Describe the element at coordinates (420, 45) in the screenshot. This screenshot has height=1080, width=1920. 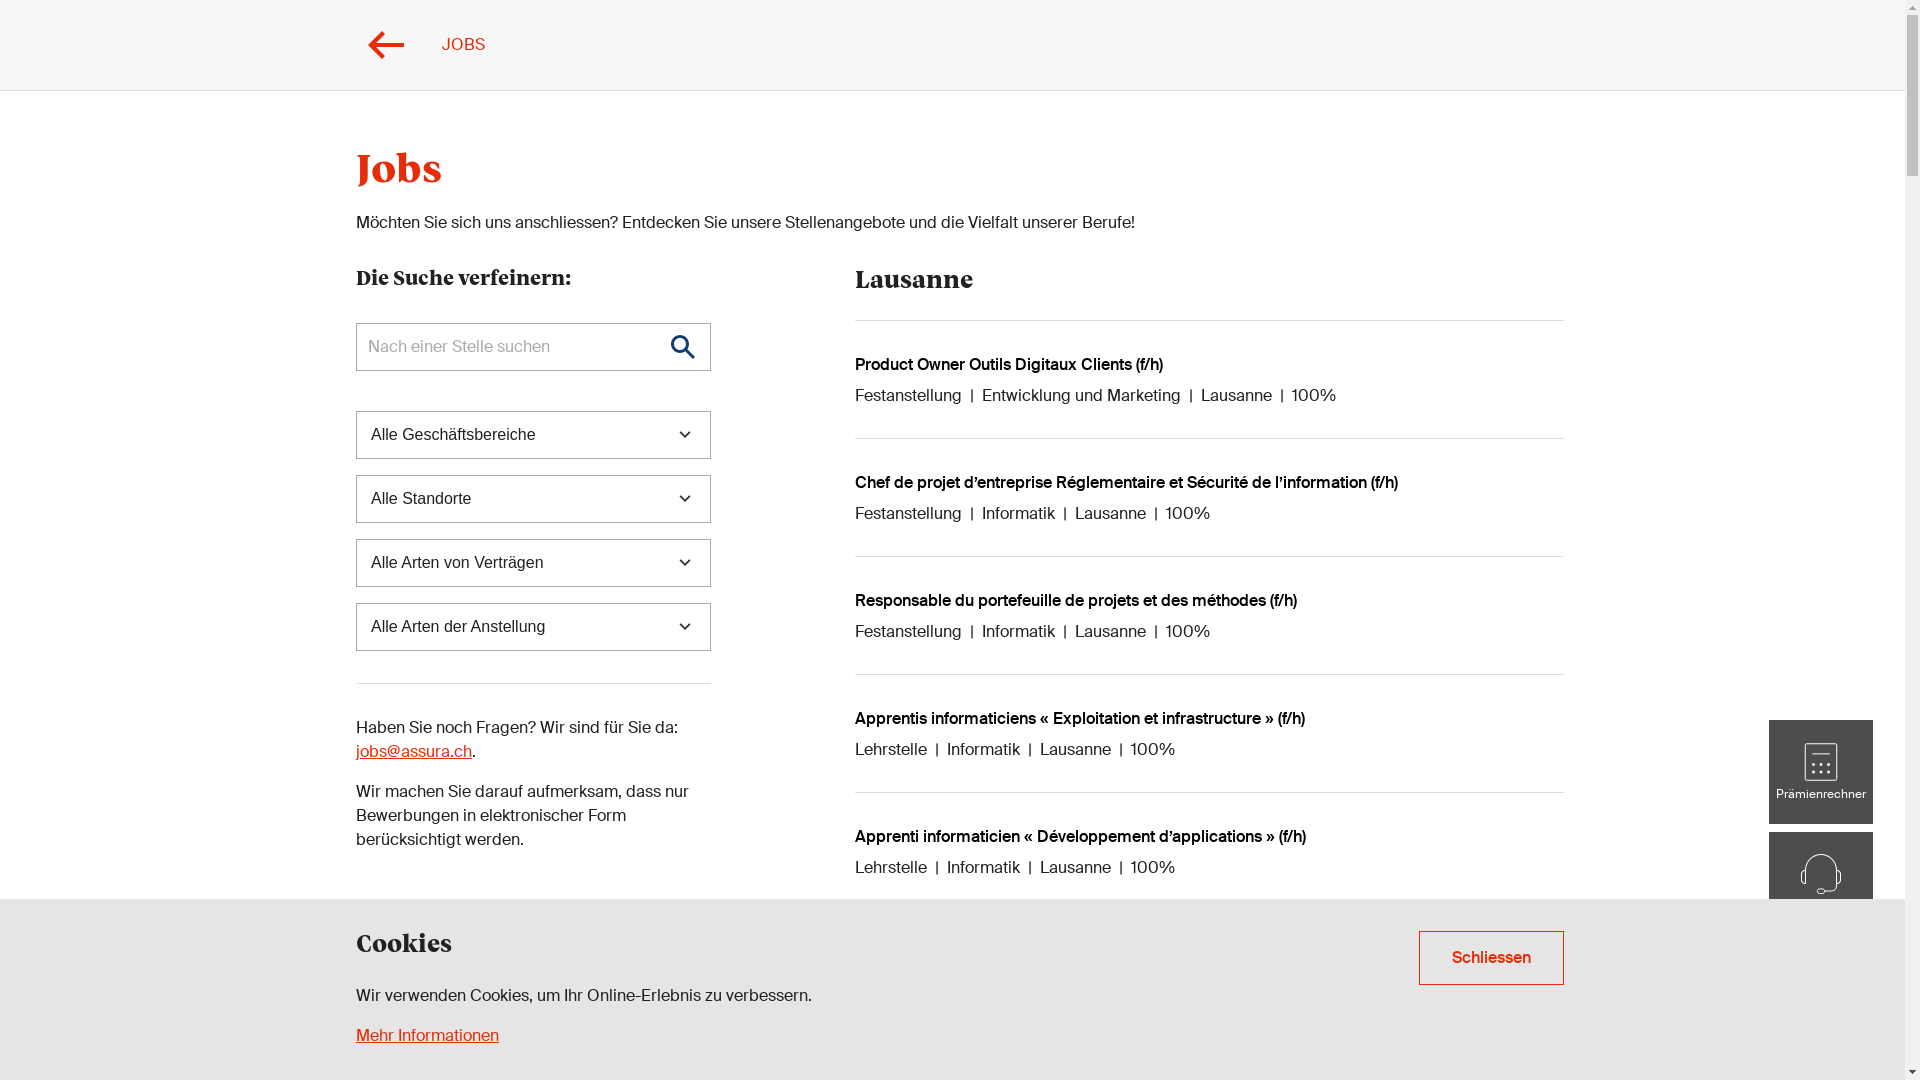
I see `JOBS` at that location.